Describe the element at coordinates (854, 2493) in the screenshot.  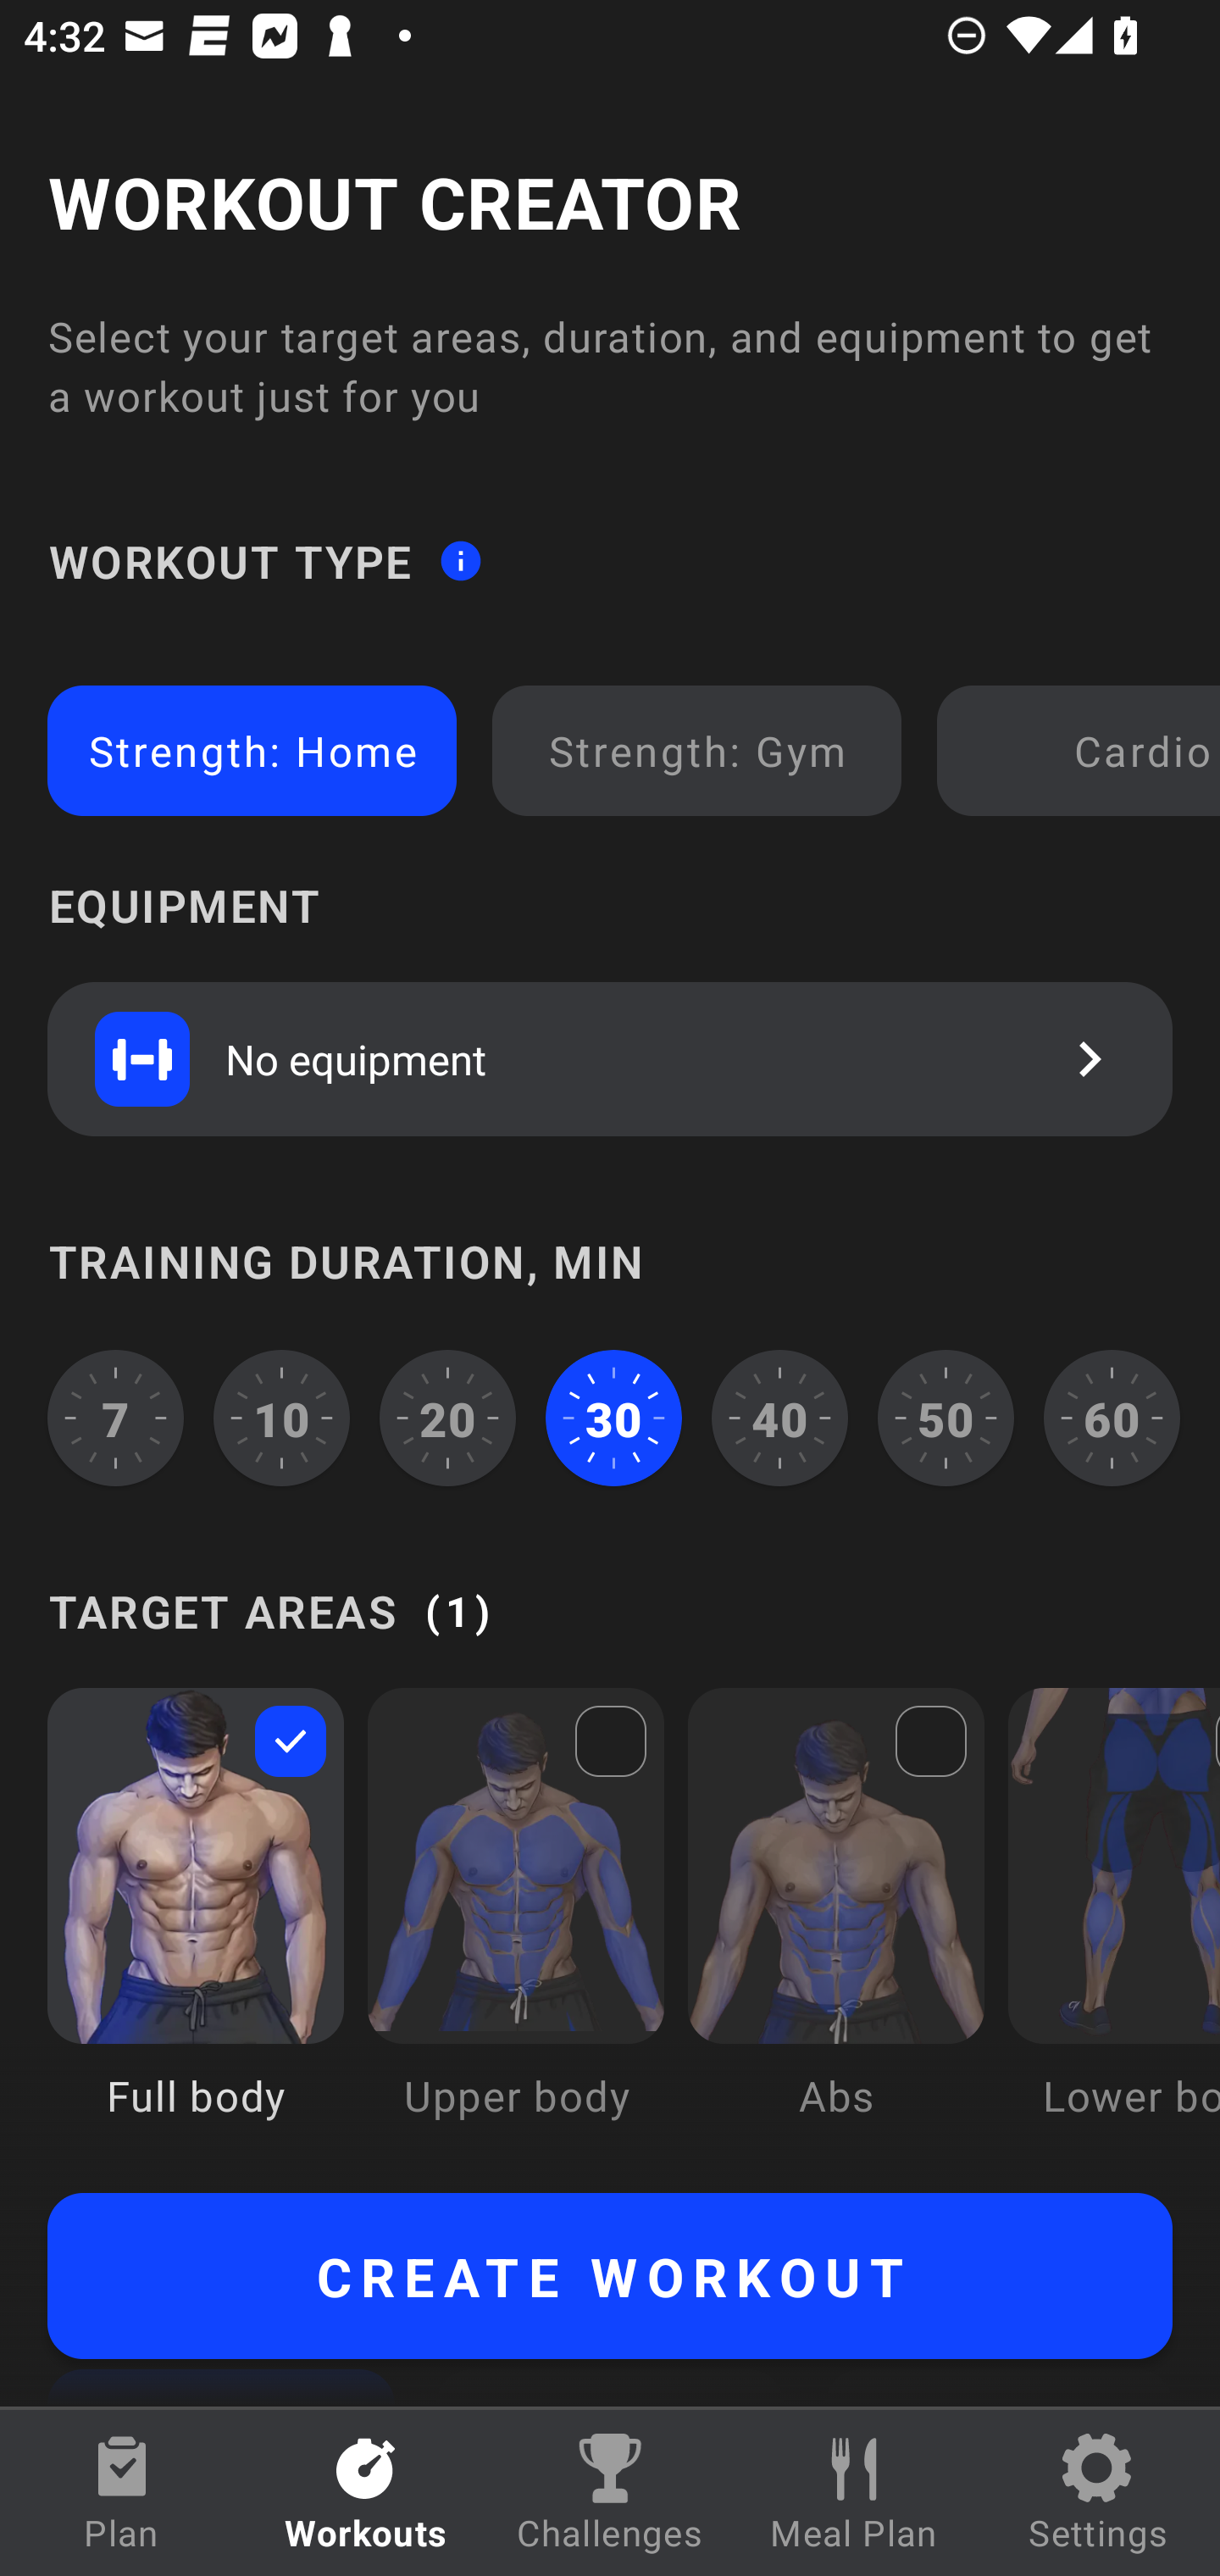
I see ` Meal Plan ` at that location.